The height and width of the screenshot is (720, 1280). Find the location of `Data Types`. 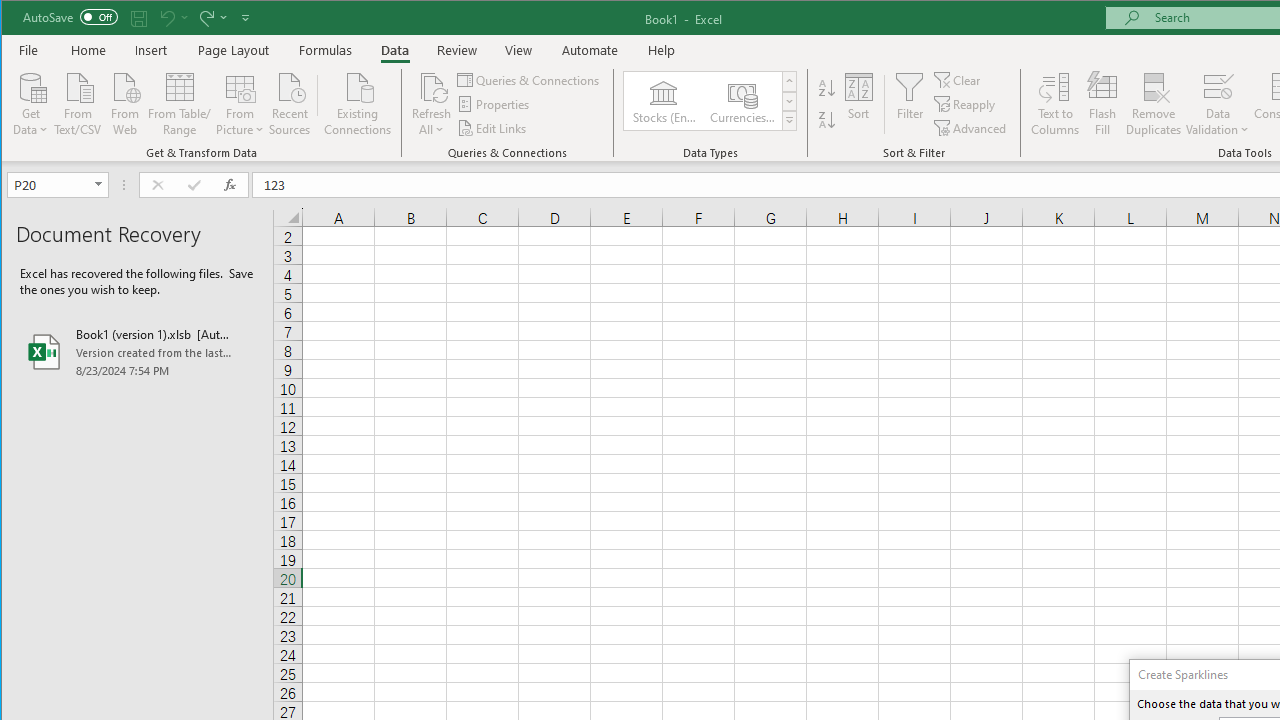

Data Types is located at coordinates (790, 120).